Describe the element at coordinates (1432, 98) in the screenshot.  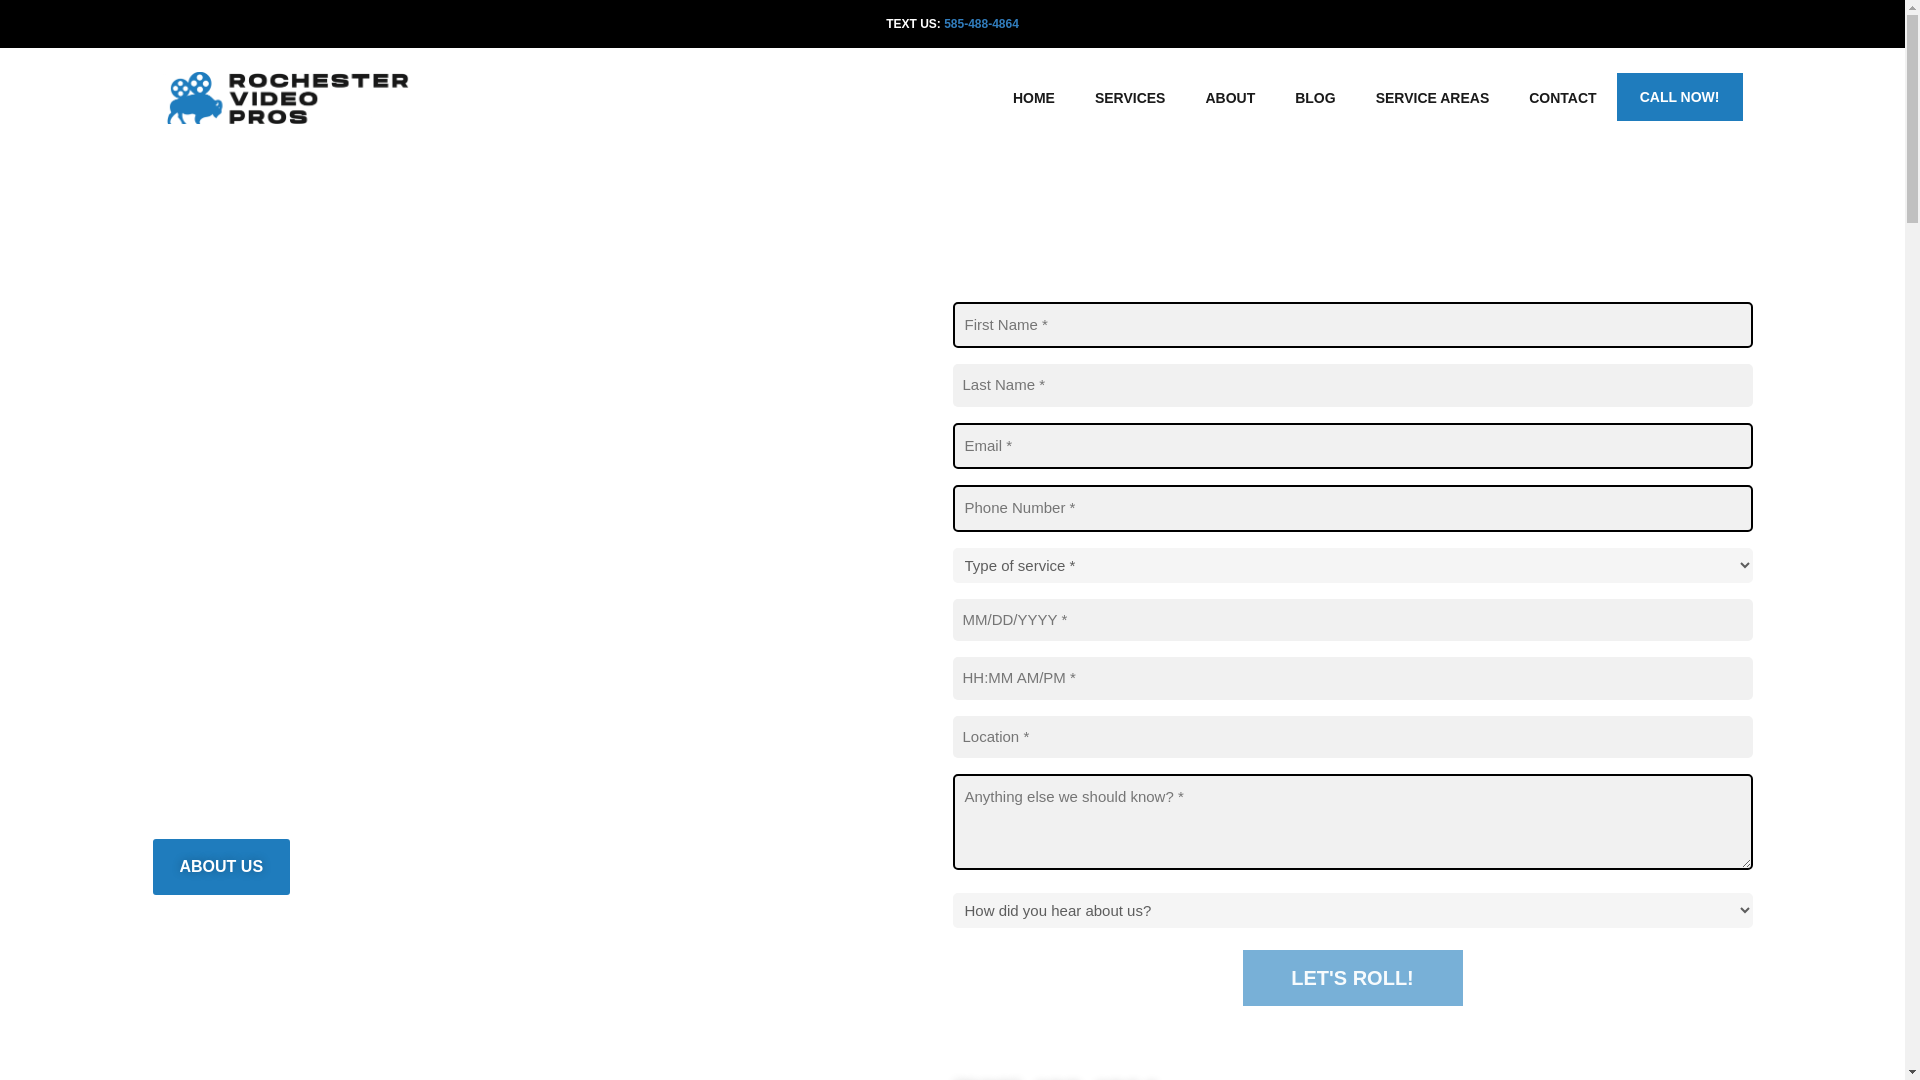
I see `SERVICE AREAS` at that location.